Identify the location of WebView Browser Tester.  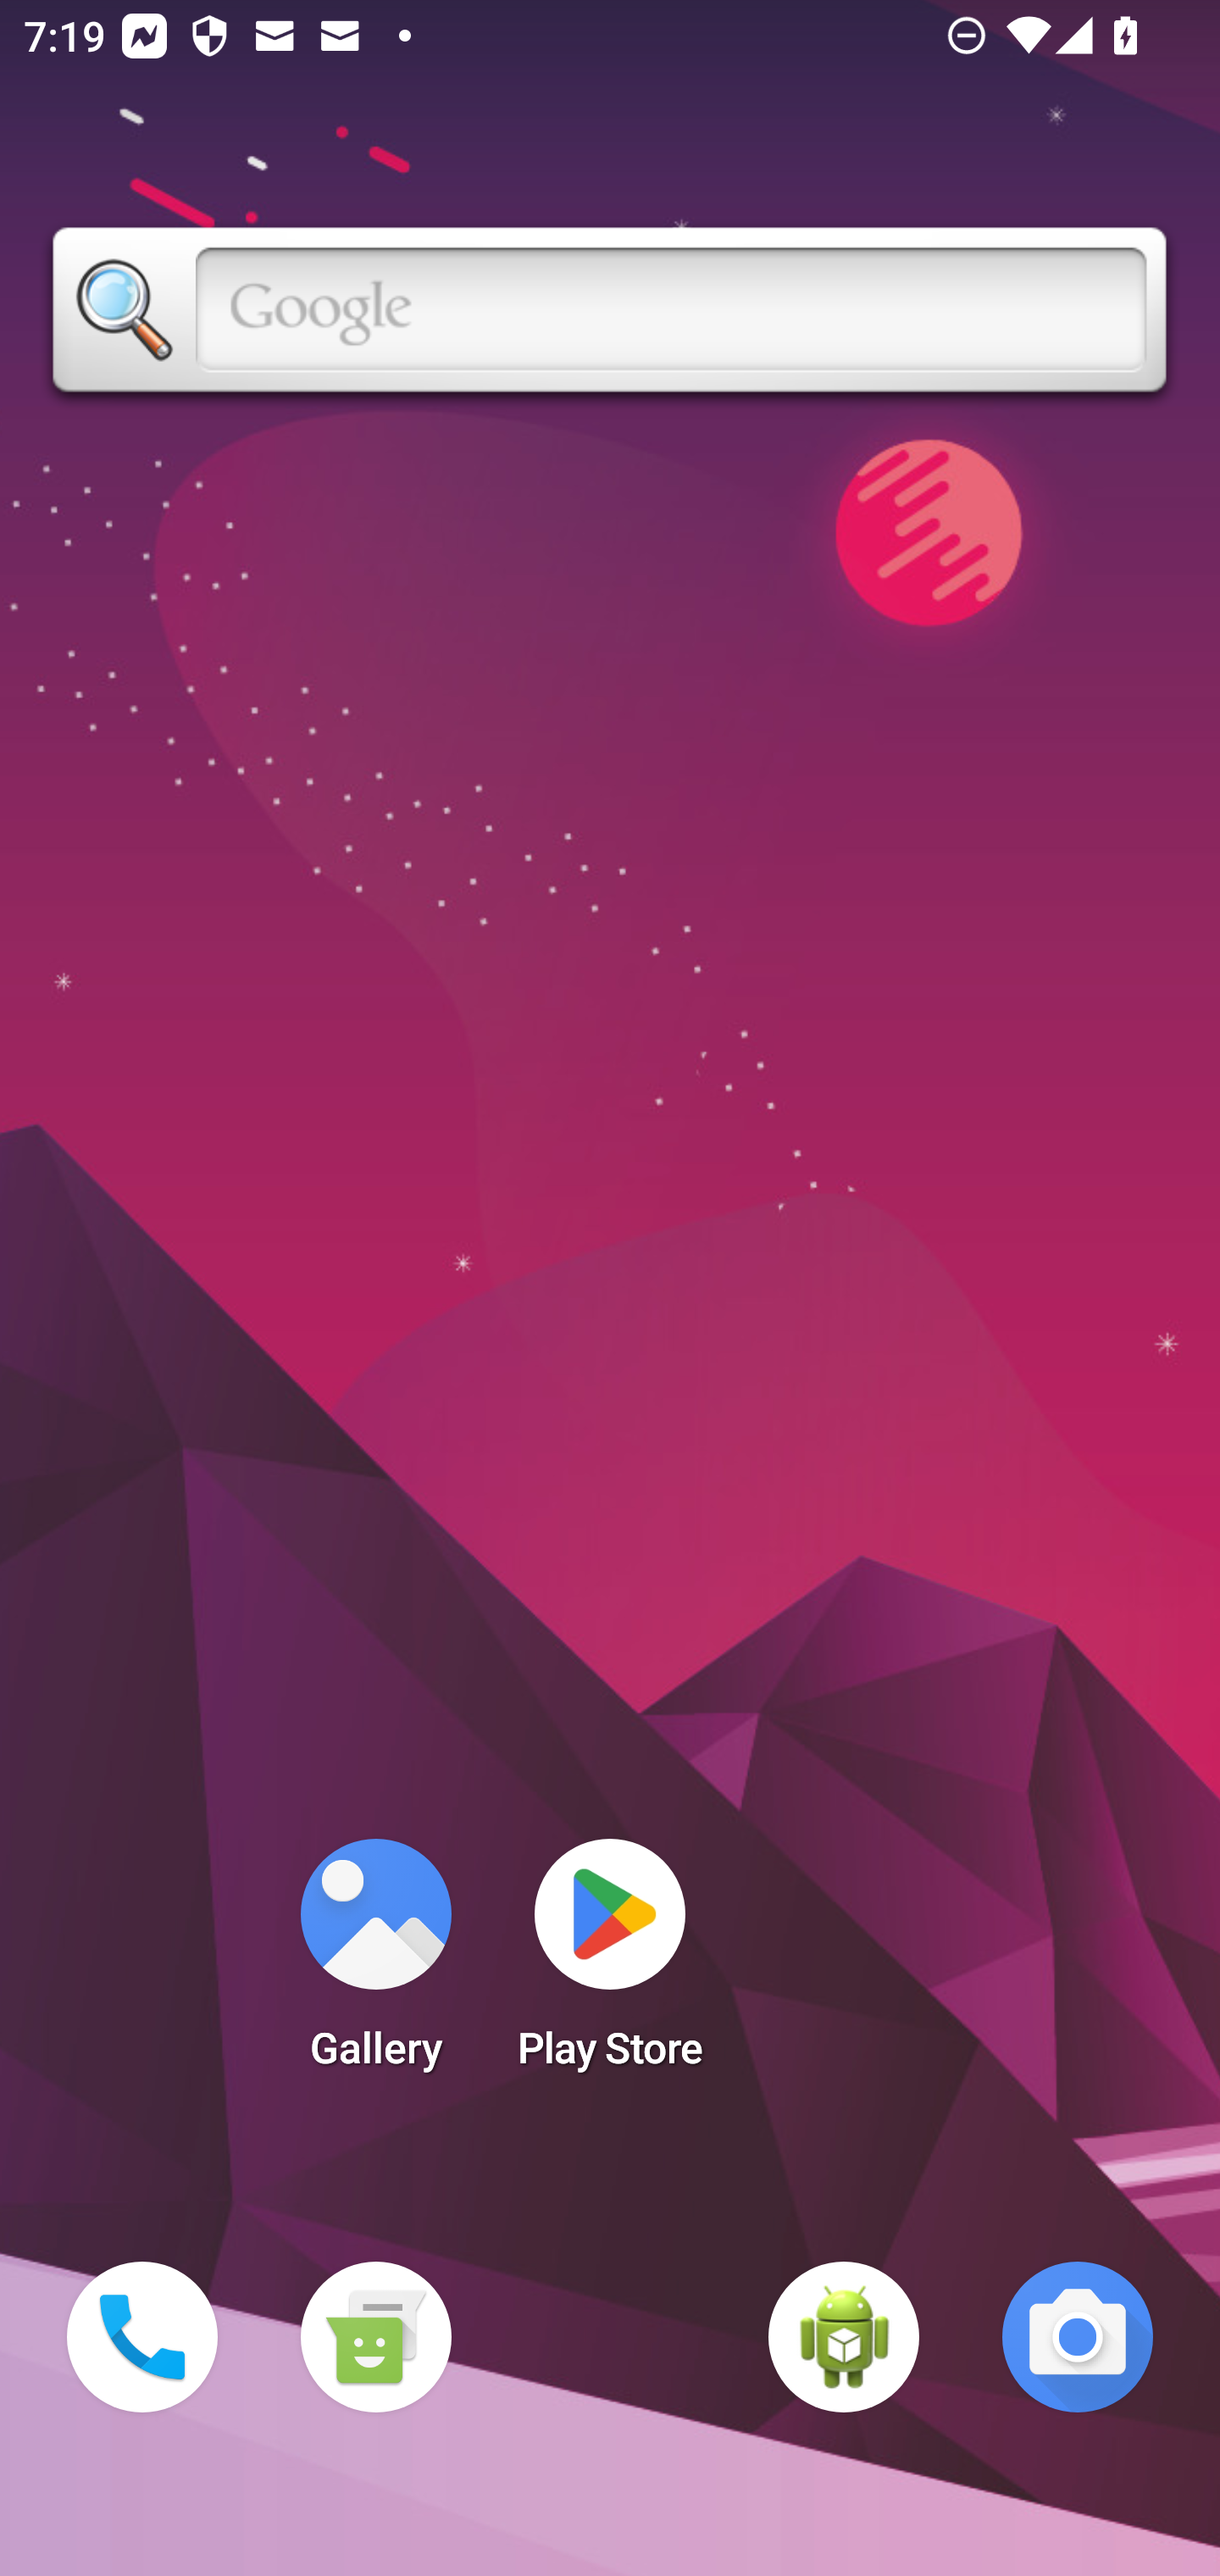
(844, 2337).